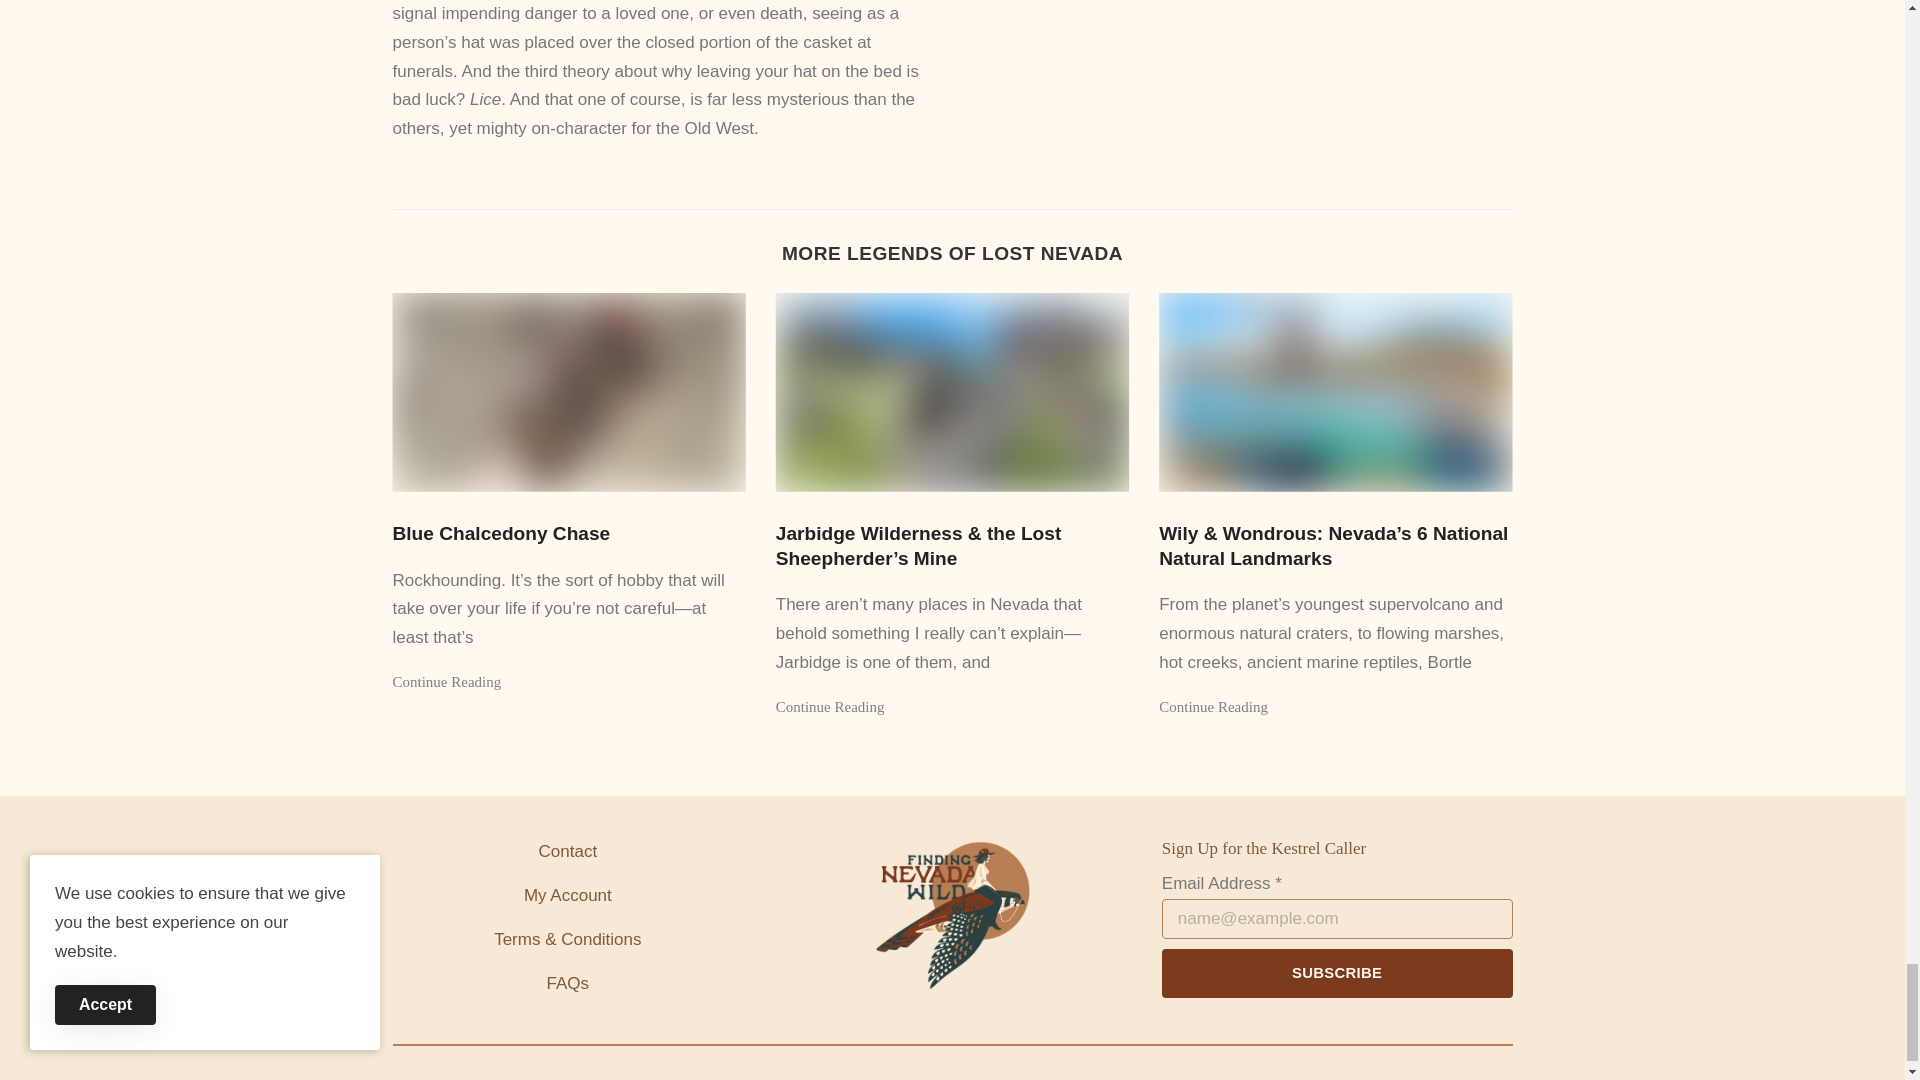 The width and height of the screenshot is (1920, 1080). Describe the element at coordinates (568, 392) in the screenshot. I see `Blue Chalcedony Chase` at that location.